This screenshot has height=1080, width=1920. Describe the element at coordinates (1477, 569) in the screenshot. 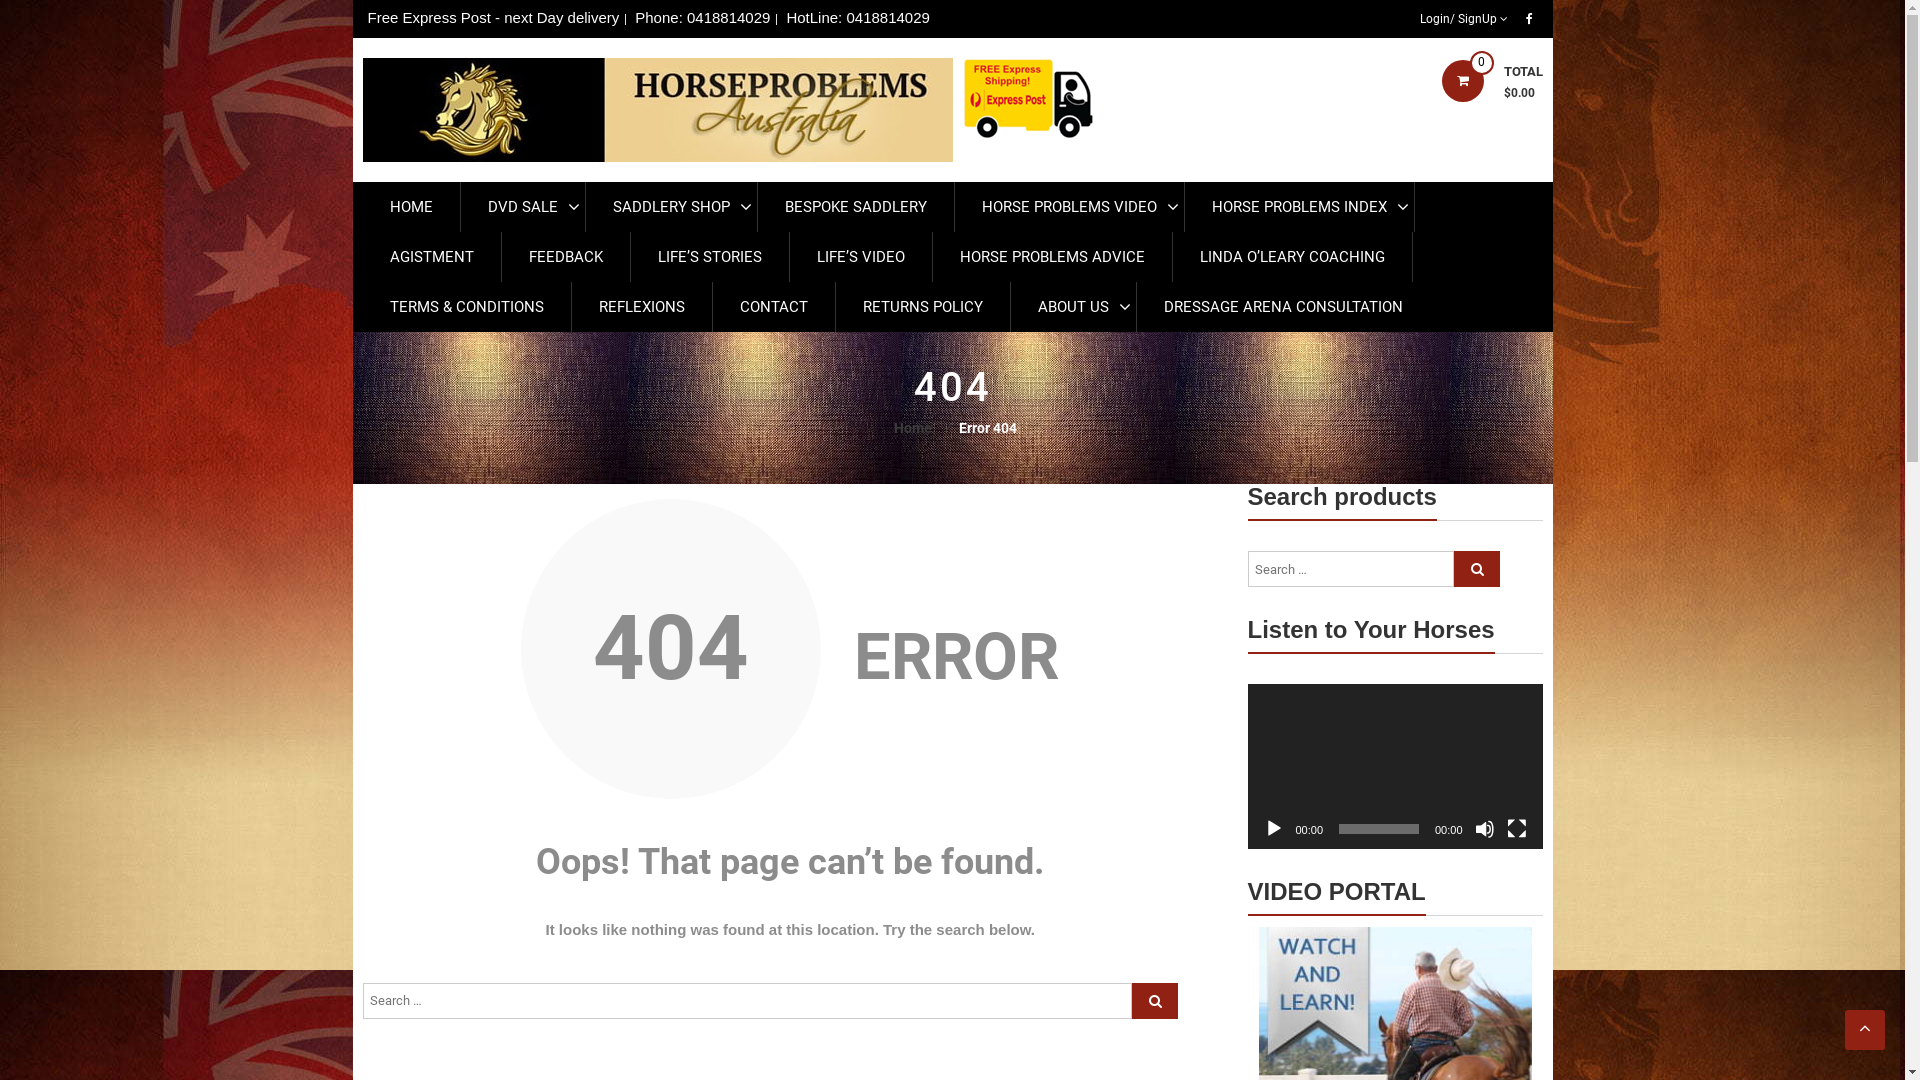

I see `Search` at that location.